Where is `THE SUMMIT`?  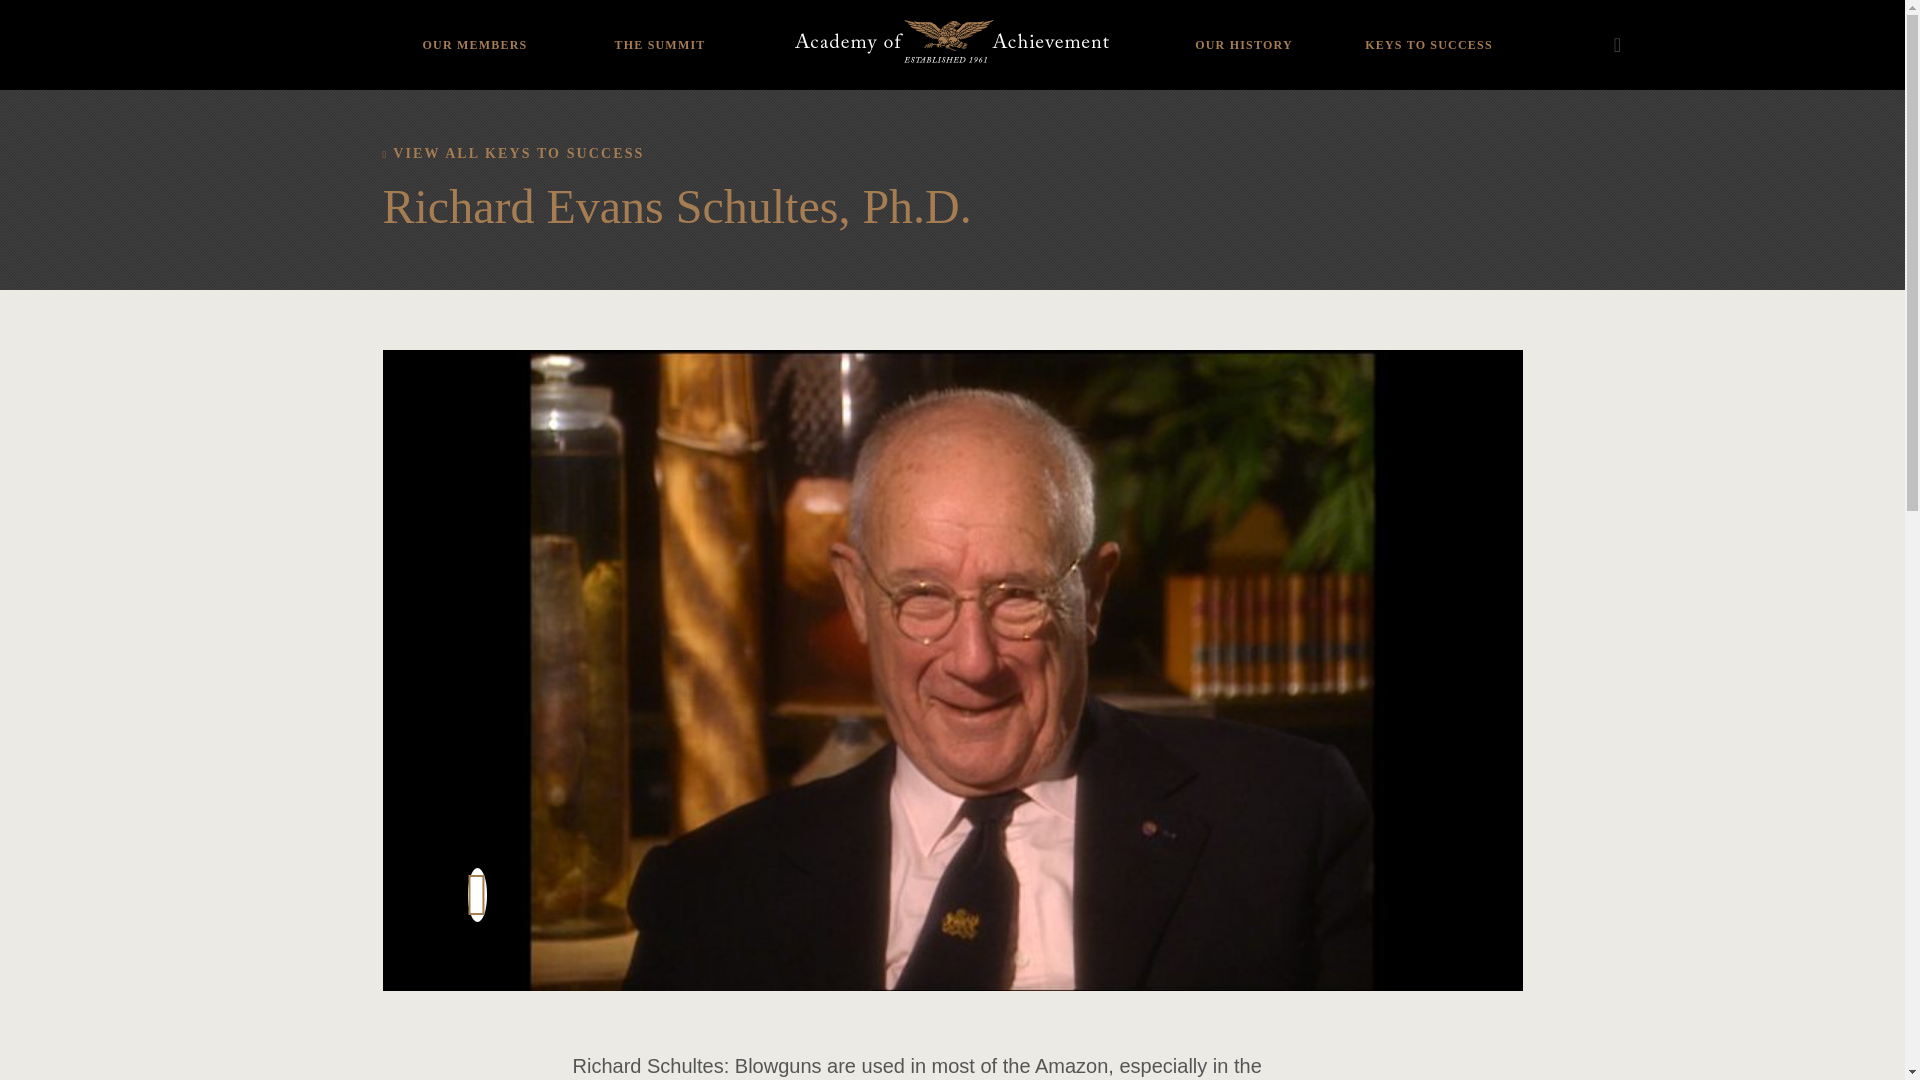 THE SUMMIT is located at coordinates (660, 30).